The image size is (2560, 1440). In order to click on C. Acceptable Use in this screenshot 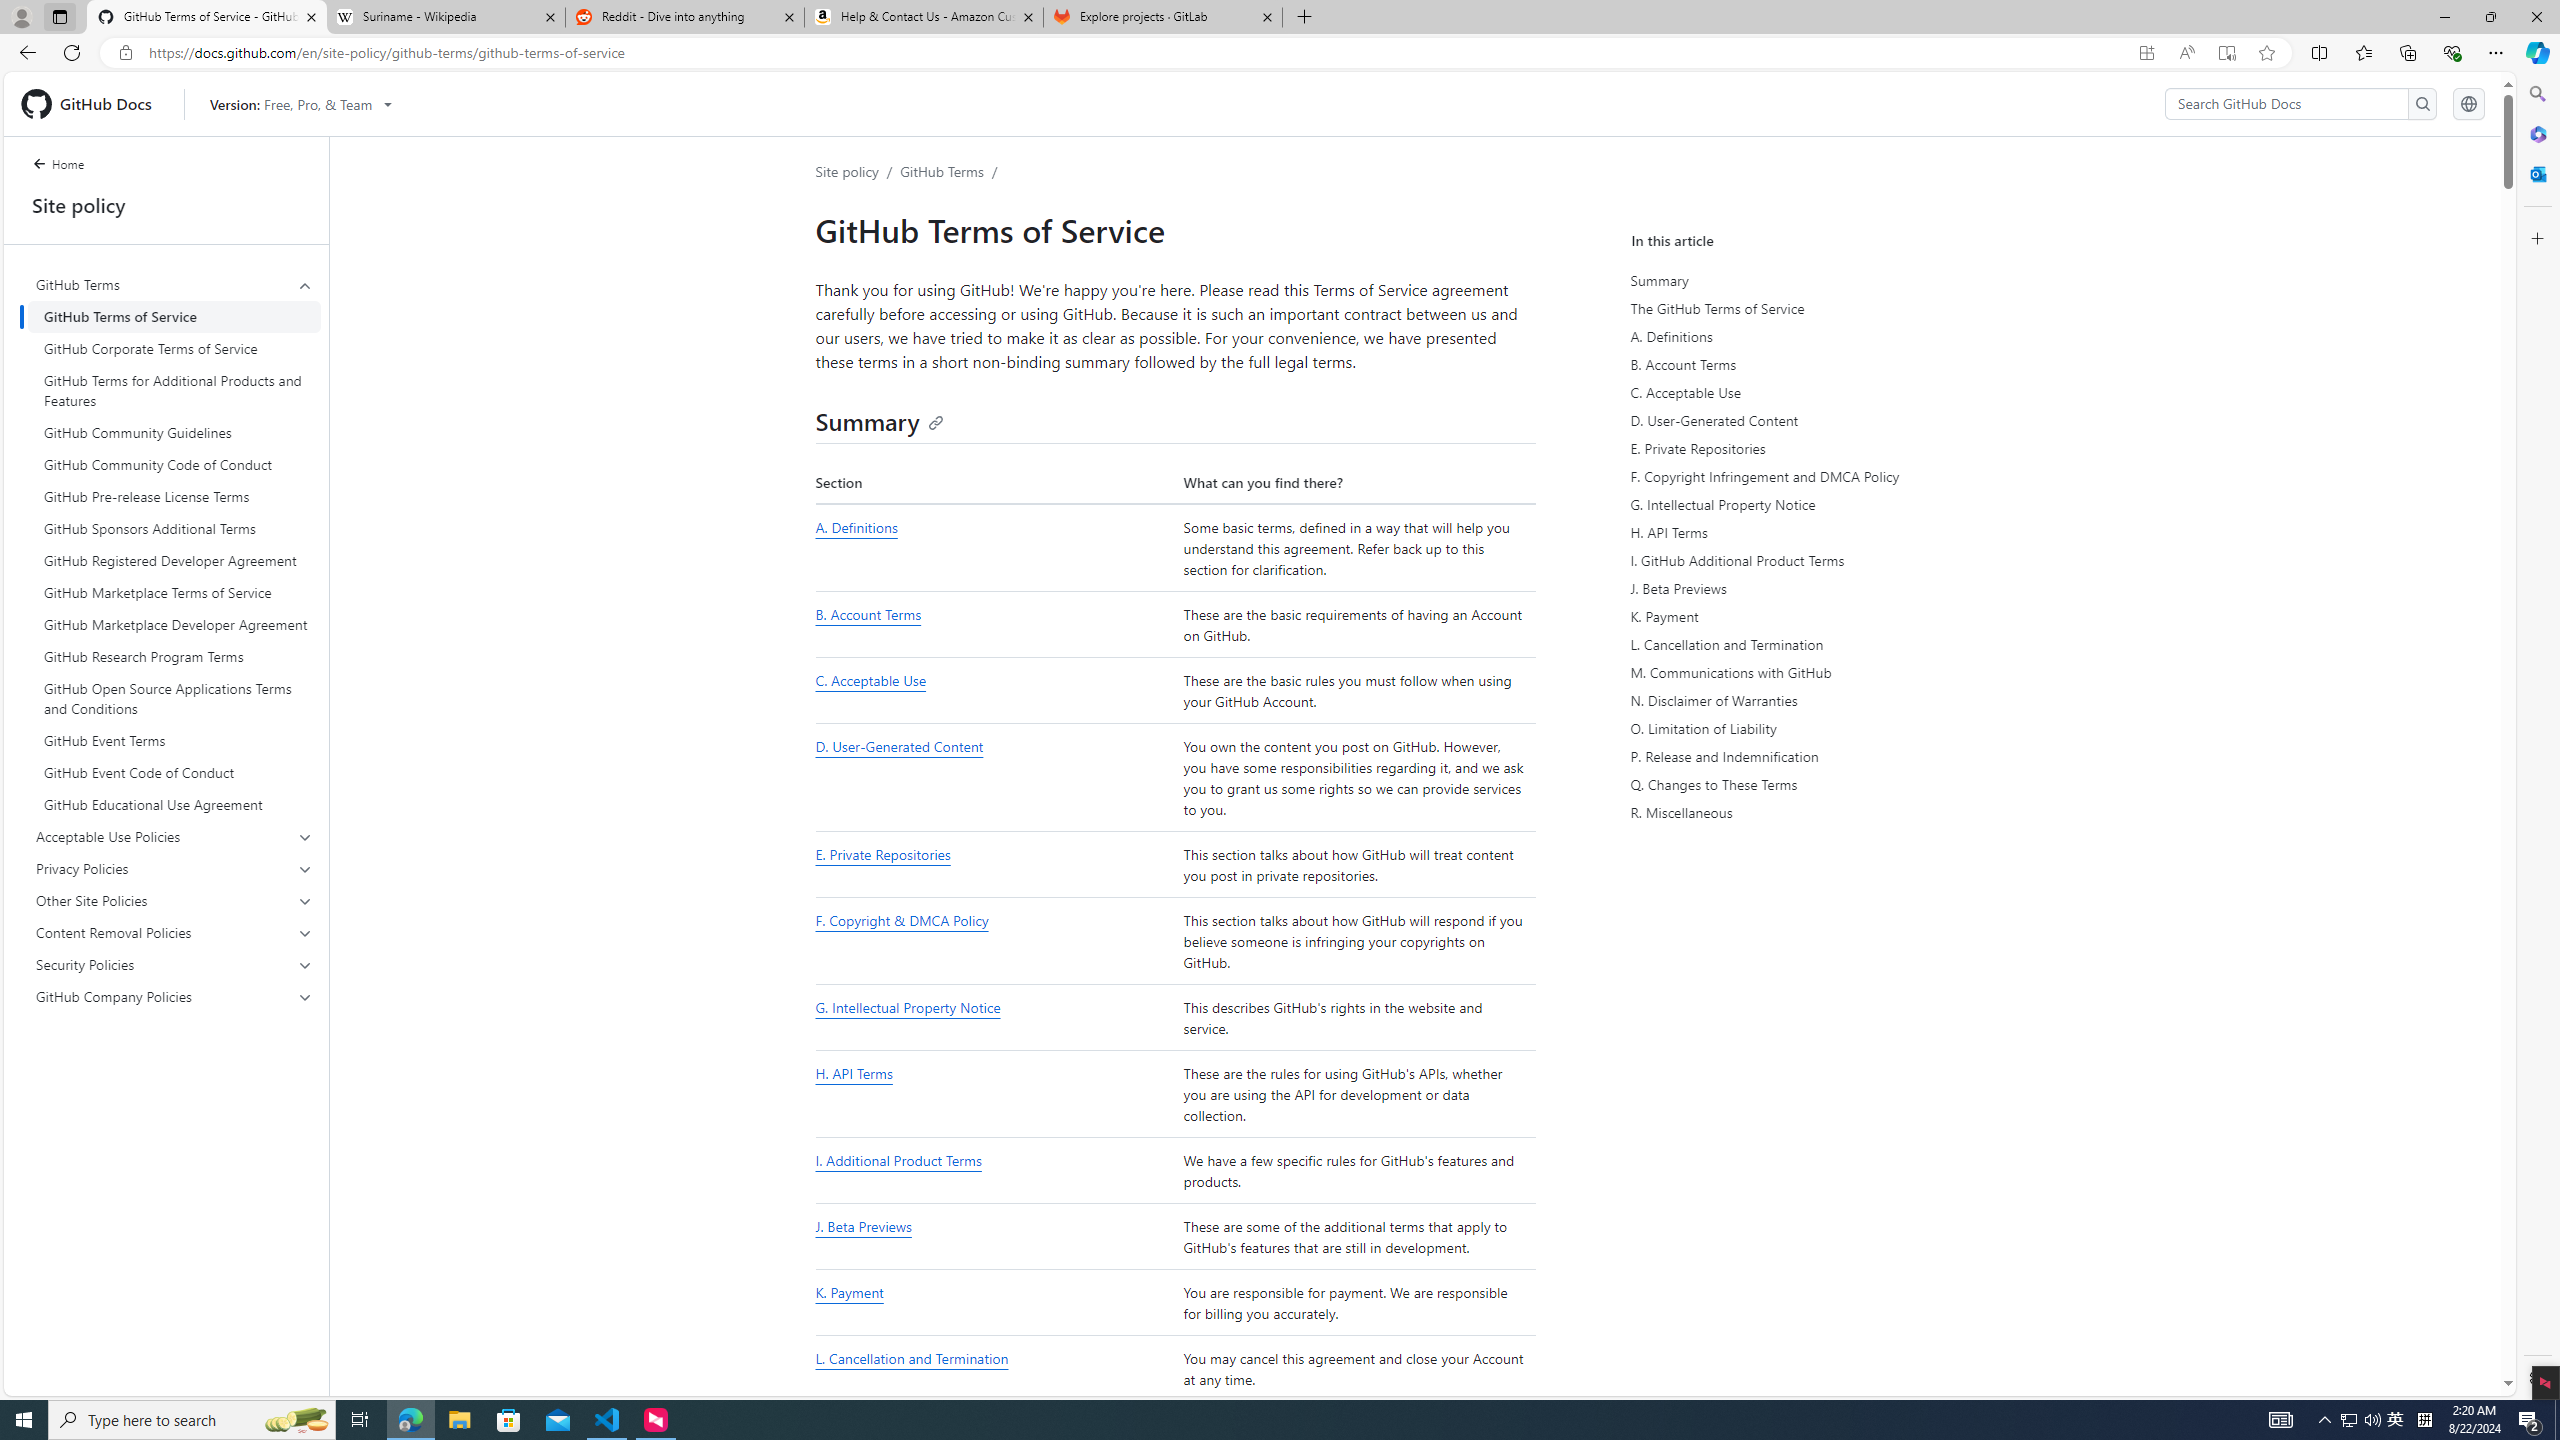, I will do `click(870, 681)`.